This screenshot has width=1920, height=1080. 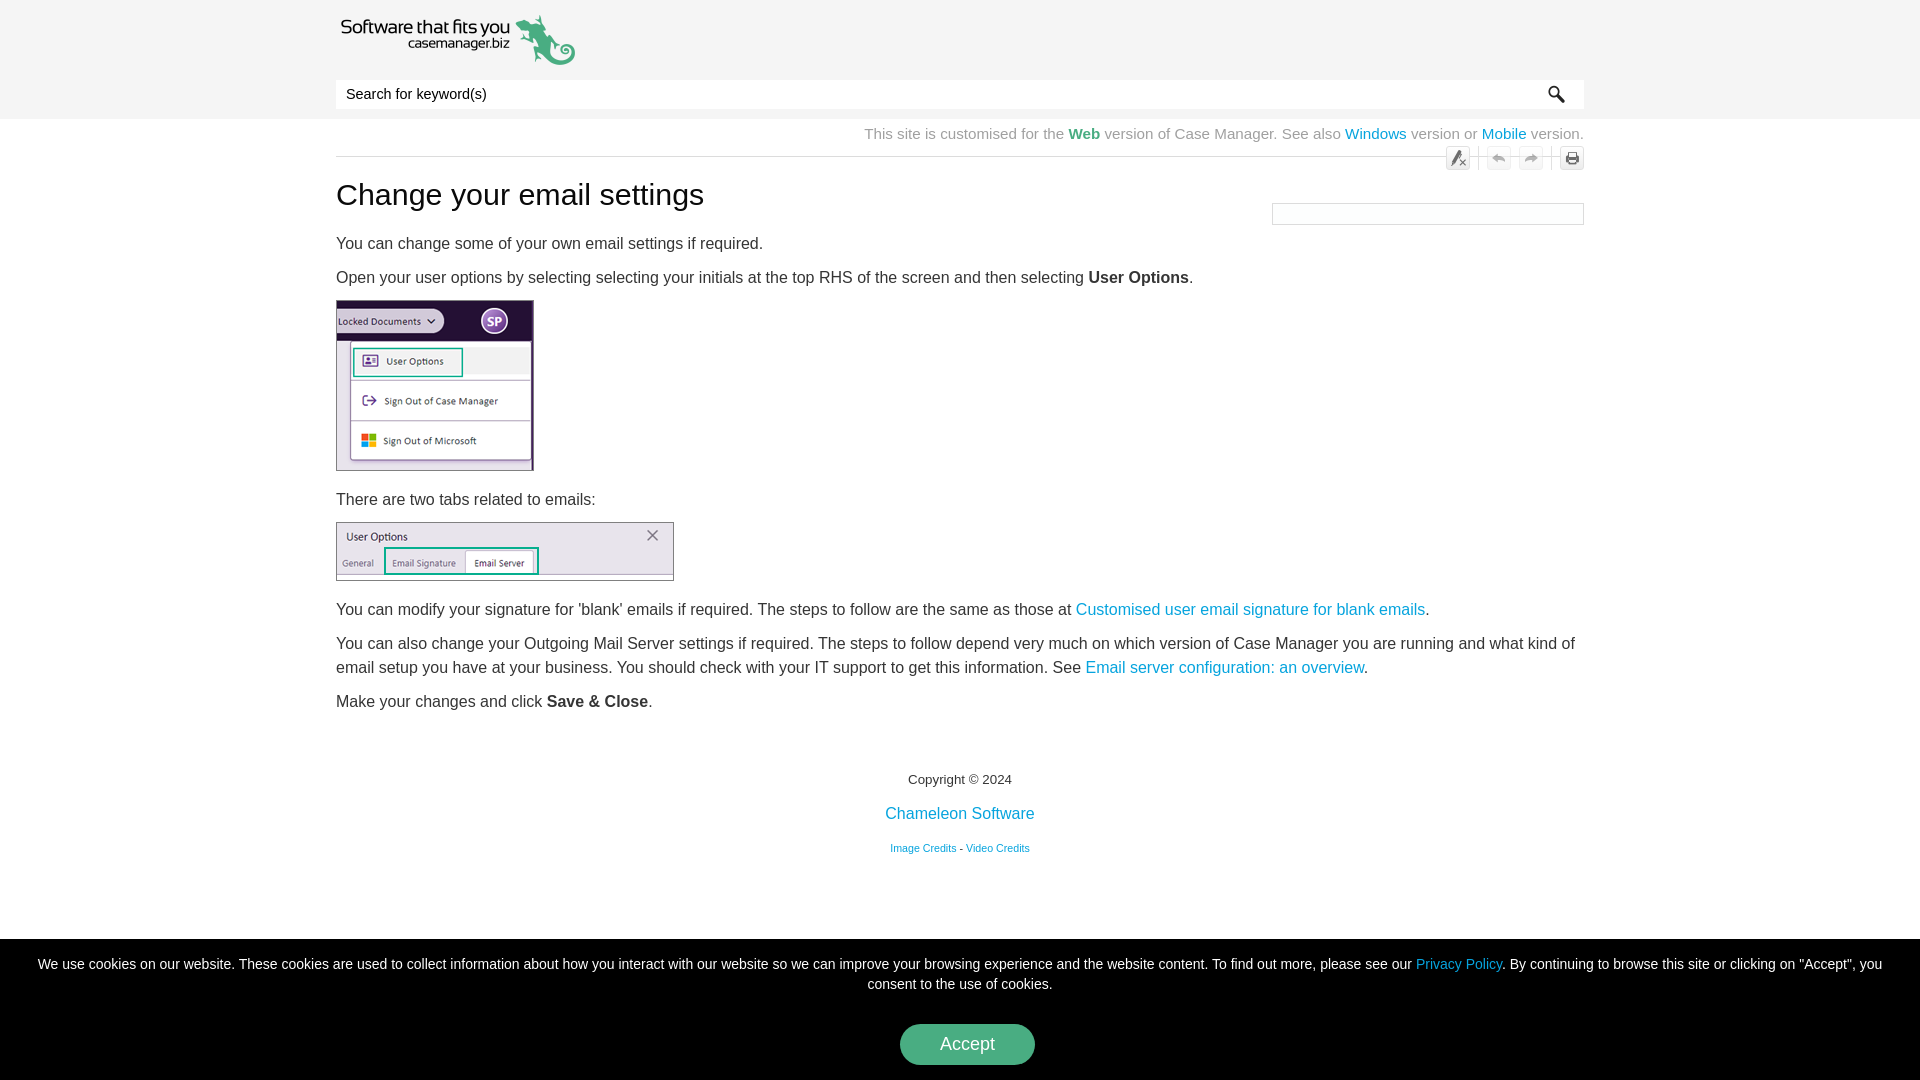 I want to click on Remove highlights from search results, so click(x=1458, y=157).